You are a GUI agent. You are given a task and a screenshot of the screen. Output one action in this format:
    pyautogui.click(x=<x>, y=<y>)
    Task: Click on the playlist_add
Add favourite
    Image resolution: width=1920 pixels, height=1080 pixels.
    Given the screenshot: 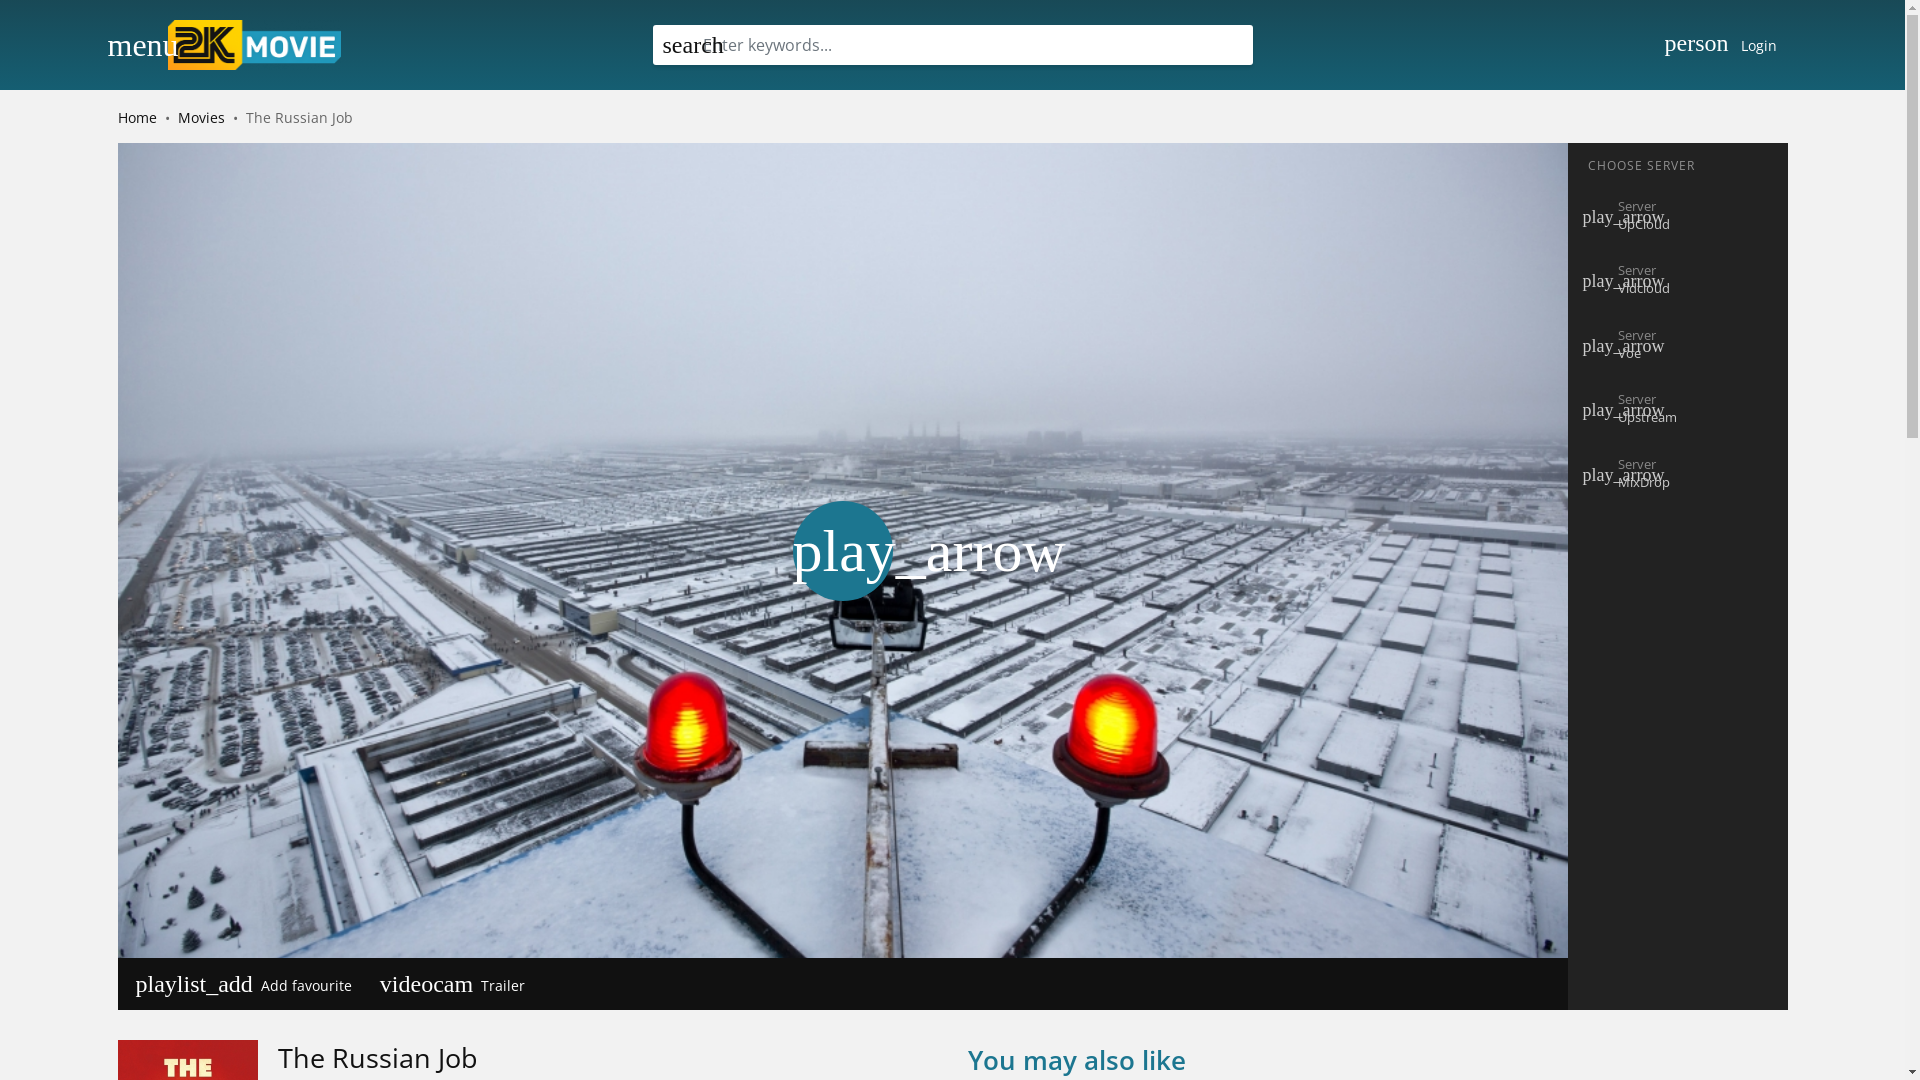 What is the action you would take?
    pyautogui.click(x=244, y=984)
    